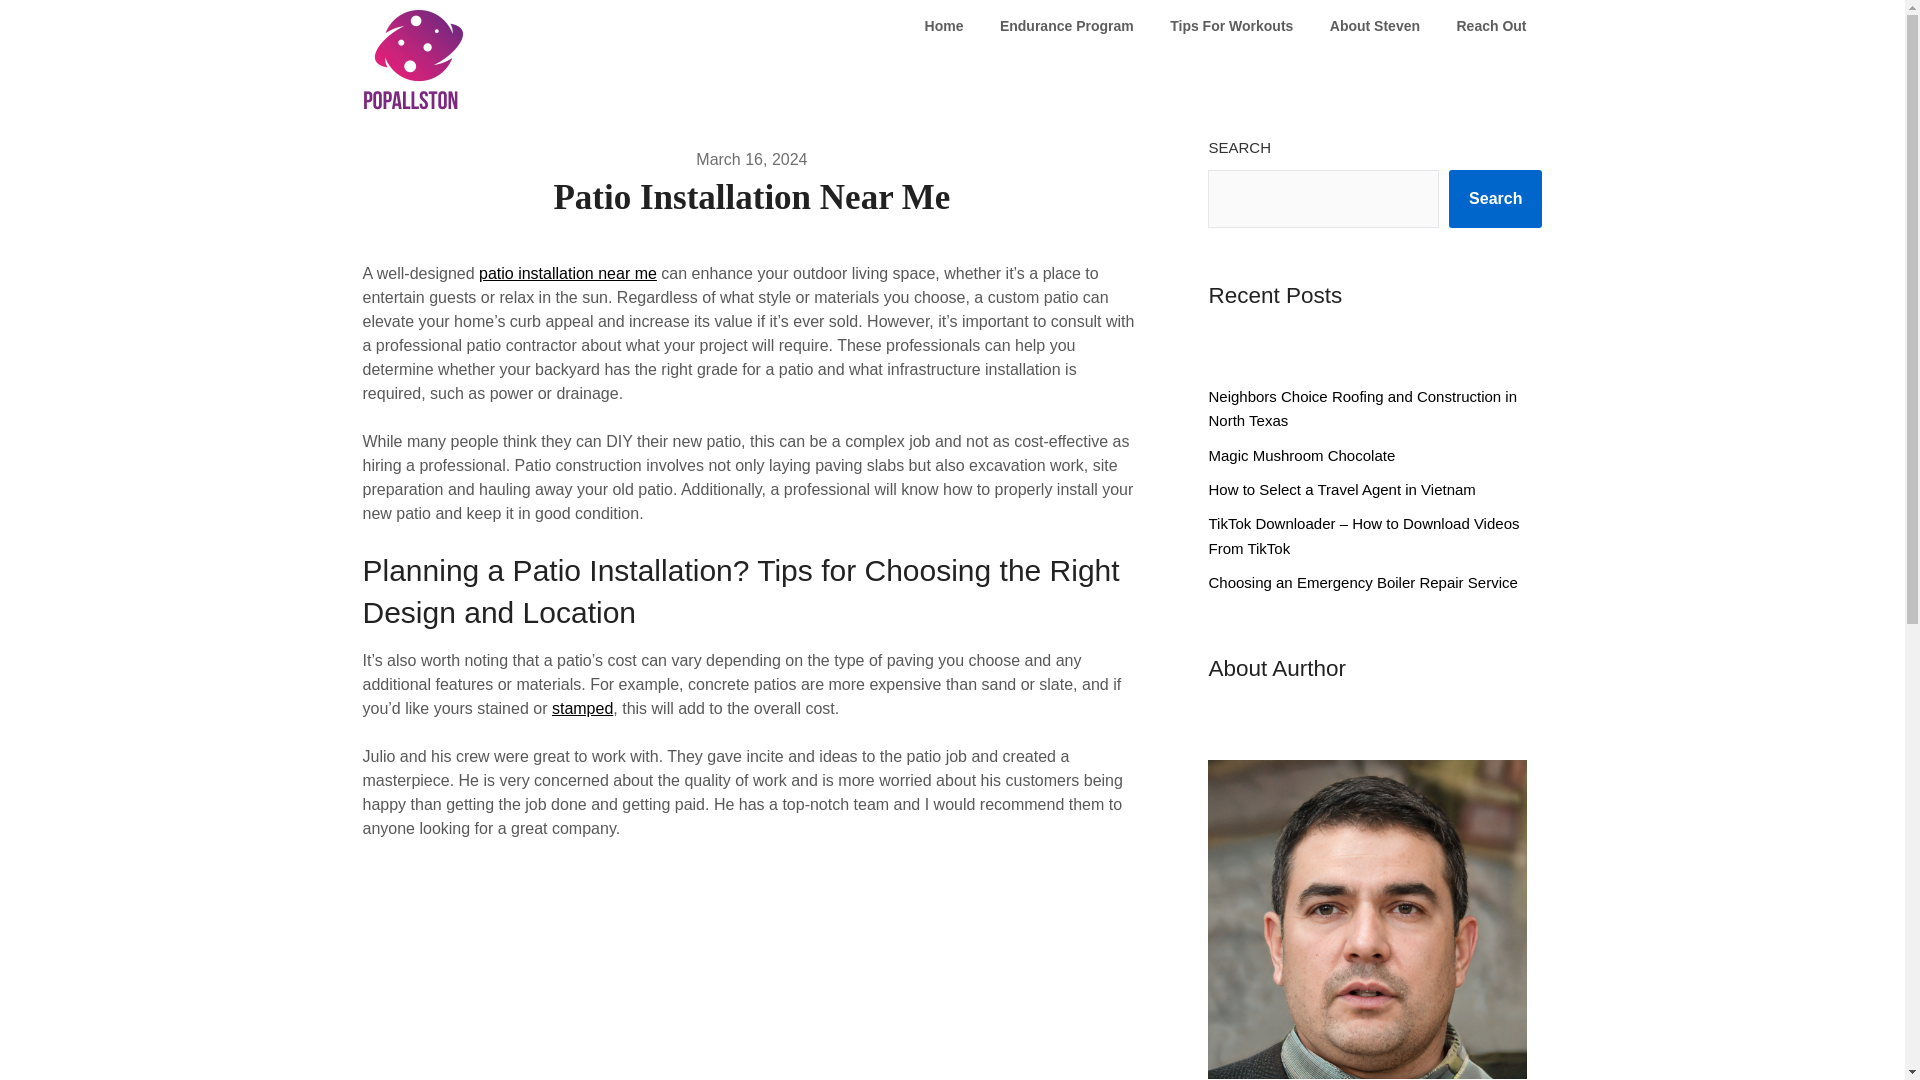  I want to click on Home, so click(944, 26).